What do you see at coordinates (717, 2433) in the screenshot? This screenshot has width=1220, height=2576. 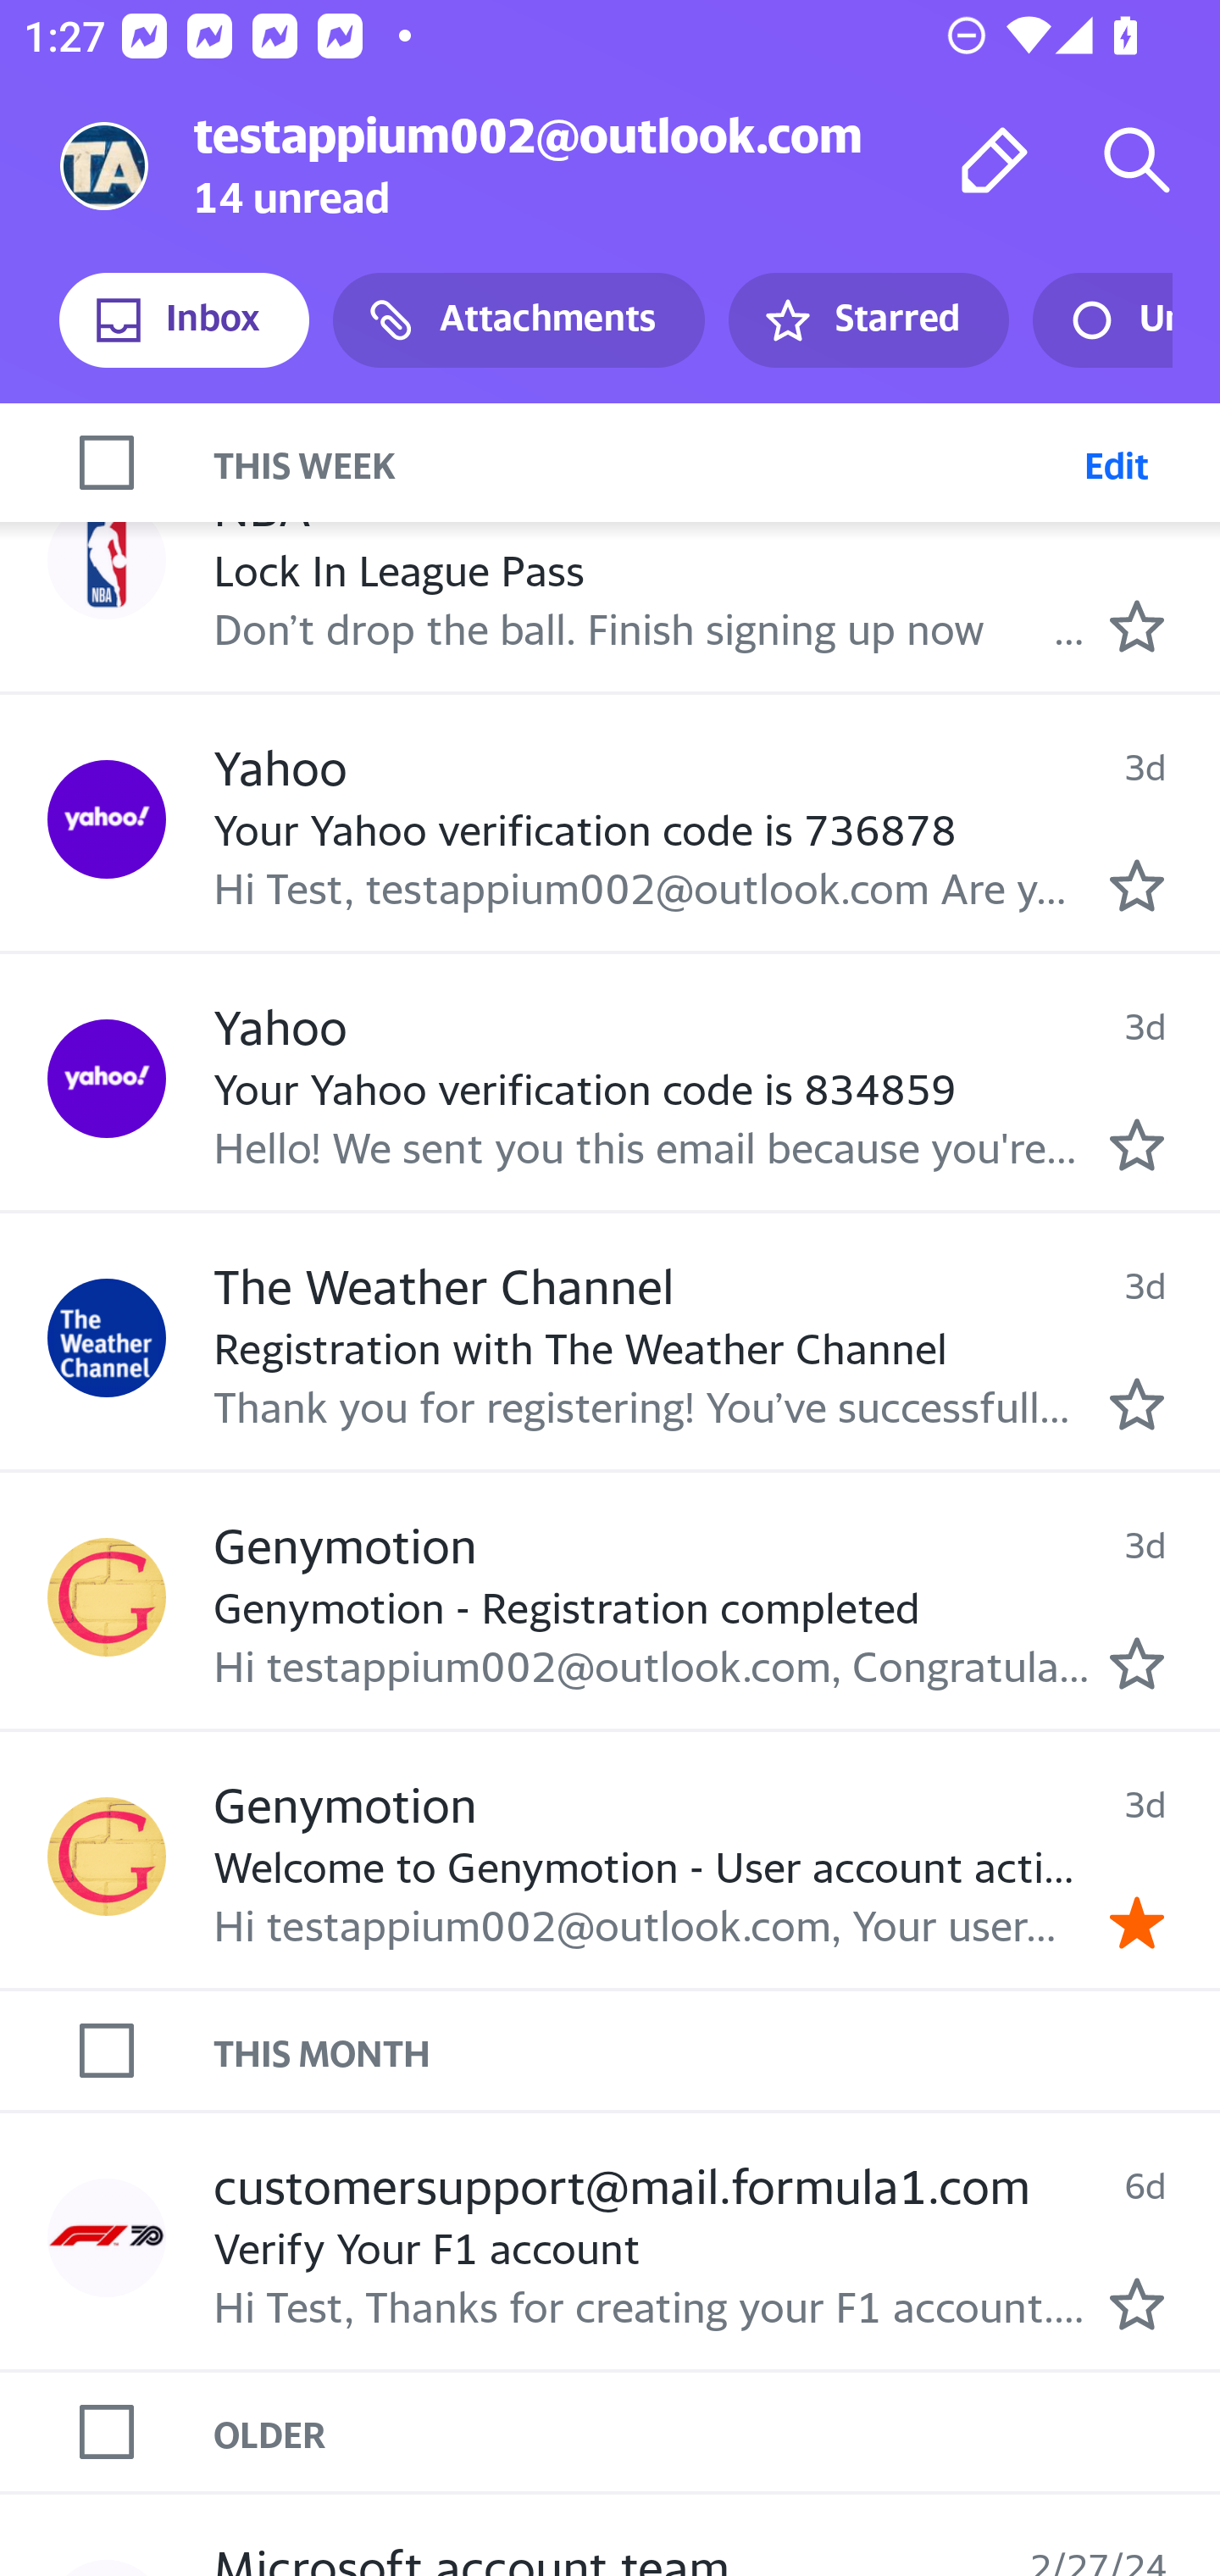 I see `OLDER` at bounding box center [717, 2433].